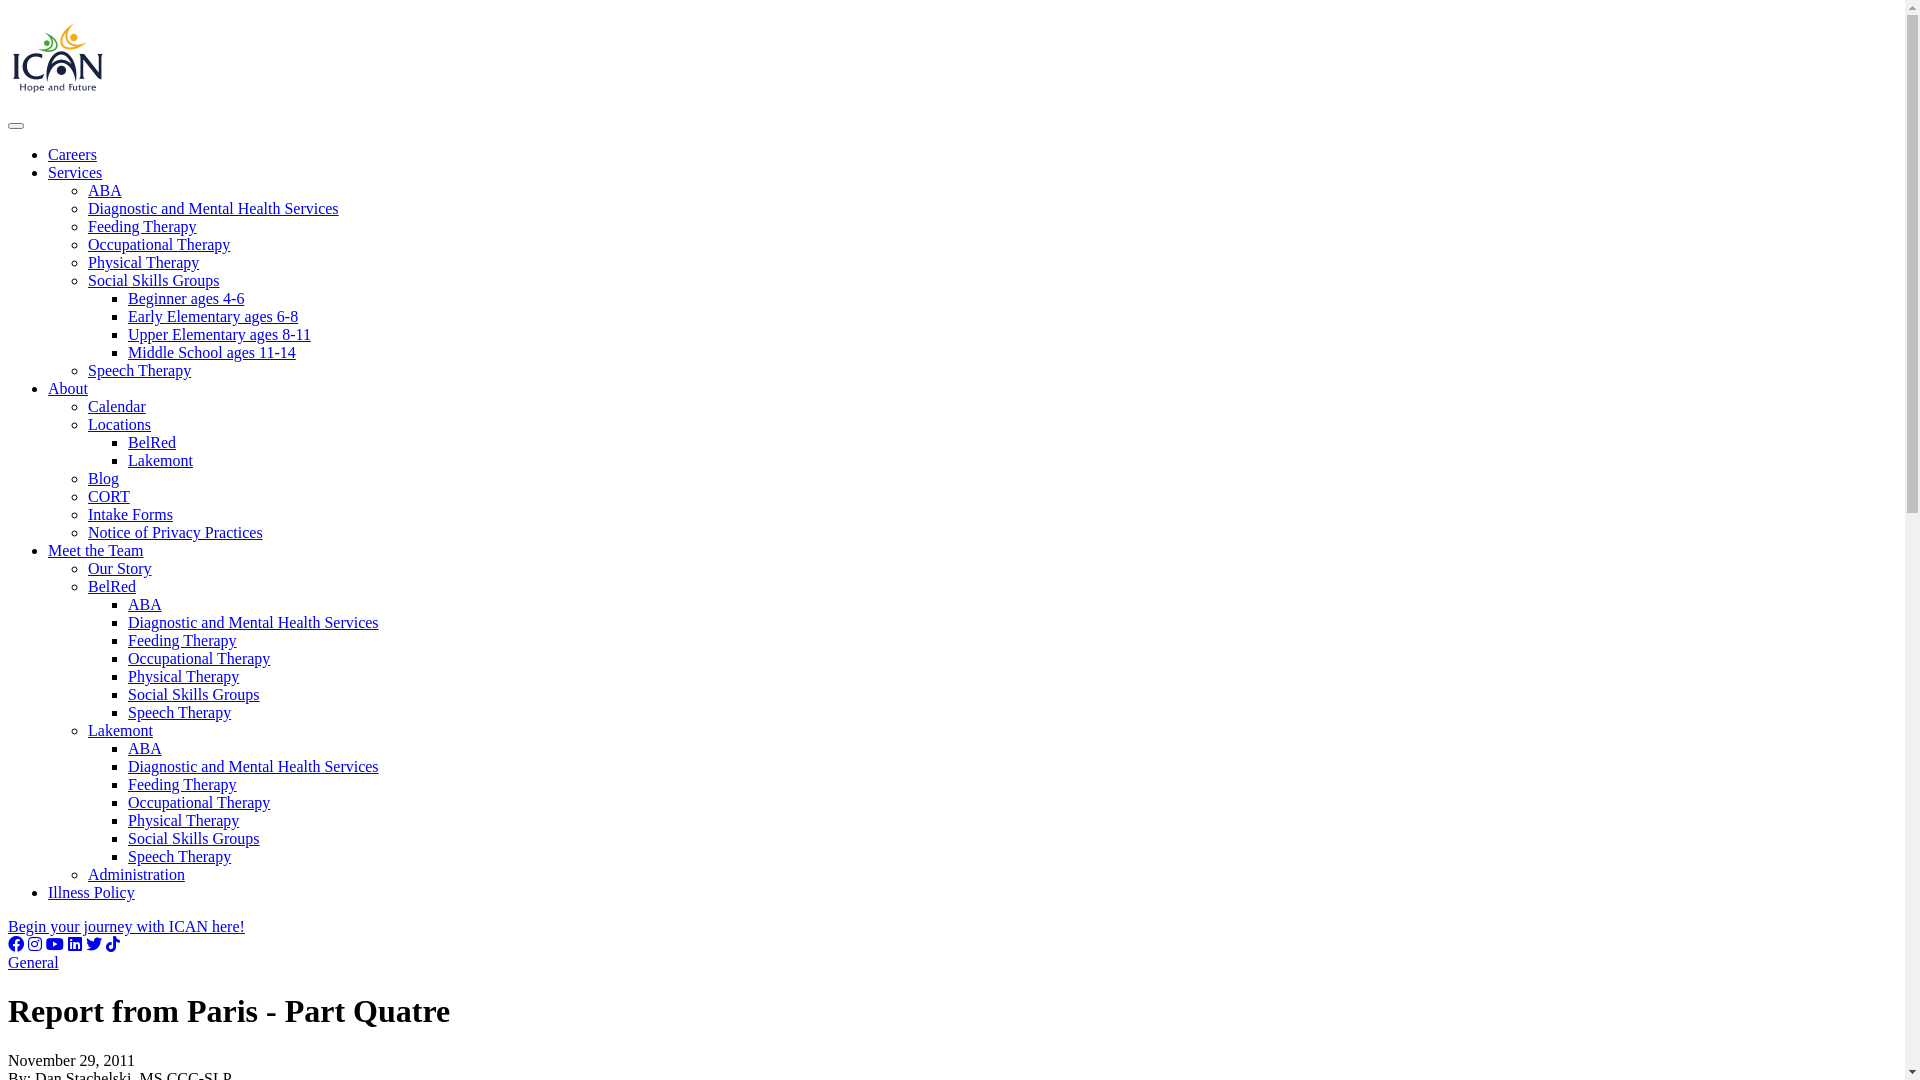 The height and width of the screenshot is (1080, 1920). Describe the element at coordinates (182, 784) in the screenshot. I see `Feeding Therapy` at that location.